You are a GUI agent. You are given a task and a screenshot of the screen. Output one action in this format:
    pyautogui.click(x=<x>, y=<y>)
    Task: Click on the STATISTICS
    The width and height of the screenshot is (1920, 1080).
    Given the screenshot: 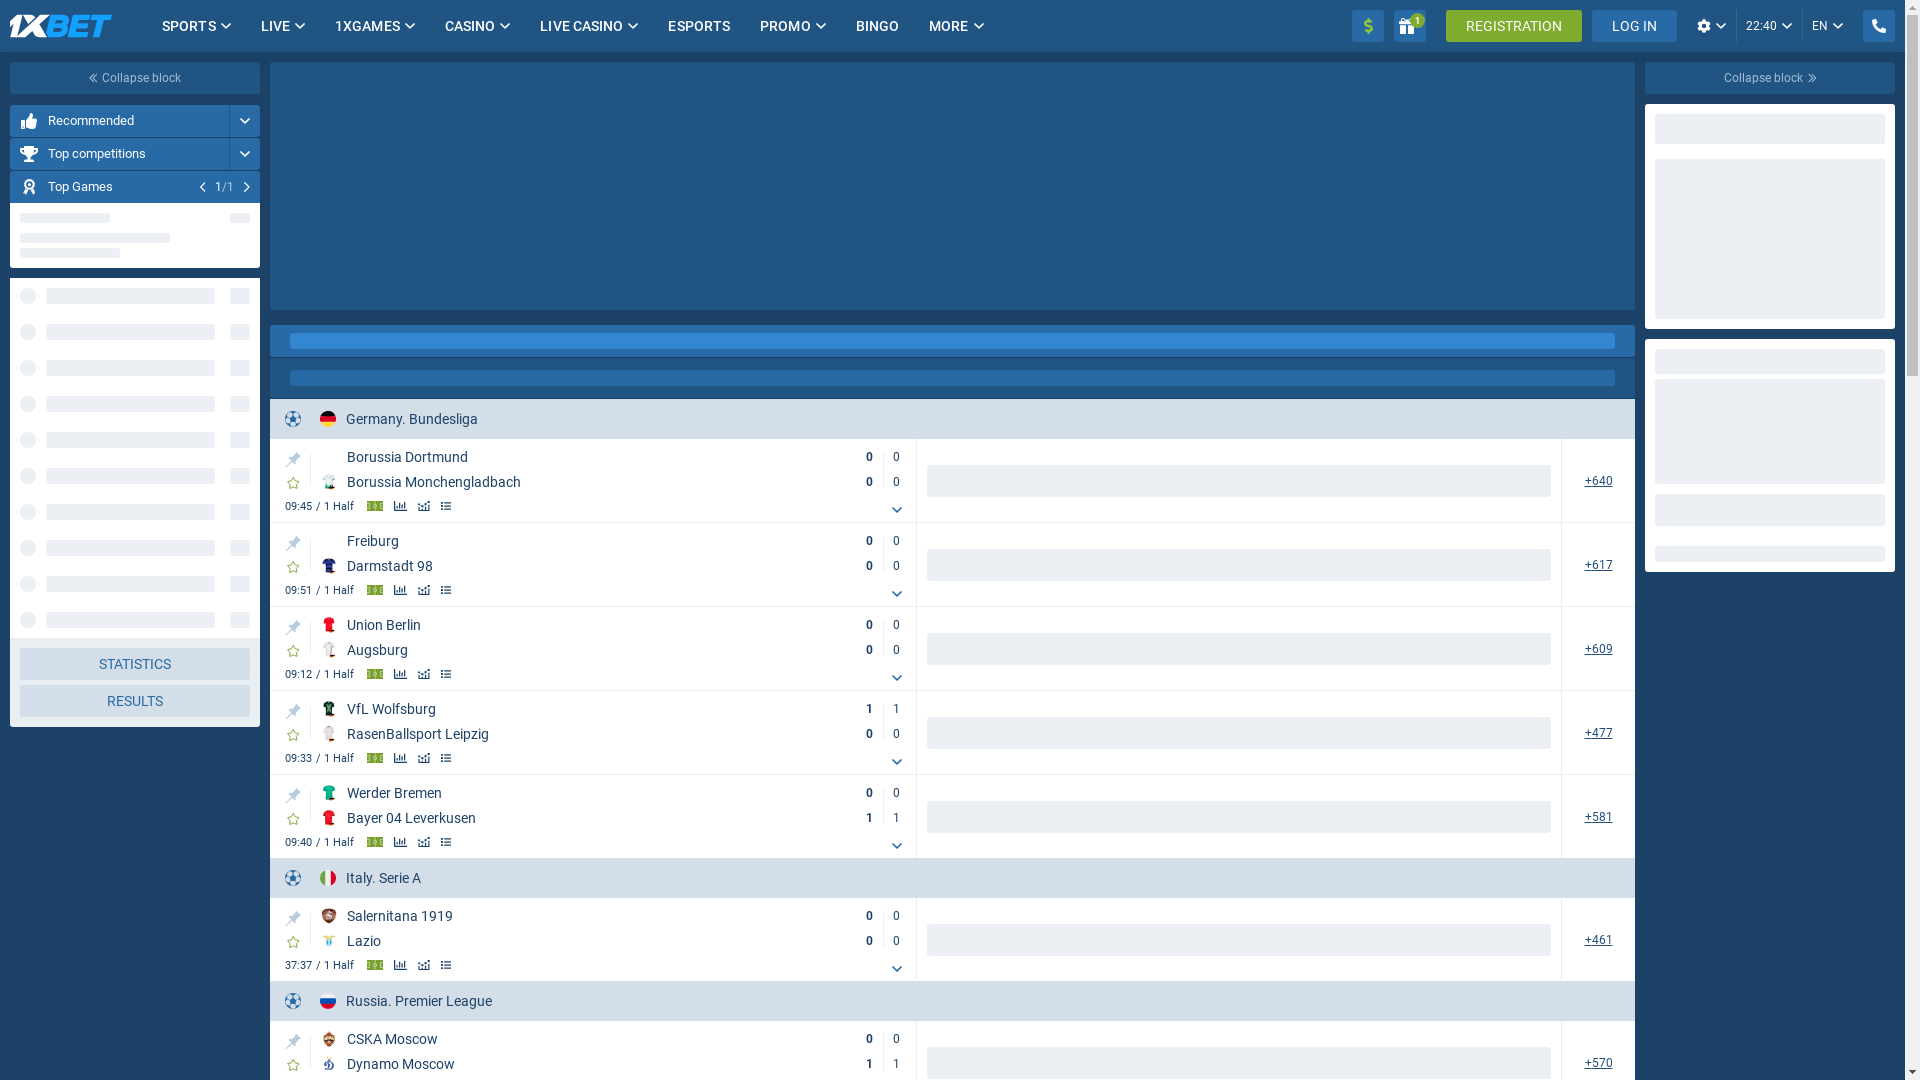 What is the action you would take?
    pyautogui.click(x=135, y=664)
    